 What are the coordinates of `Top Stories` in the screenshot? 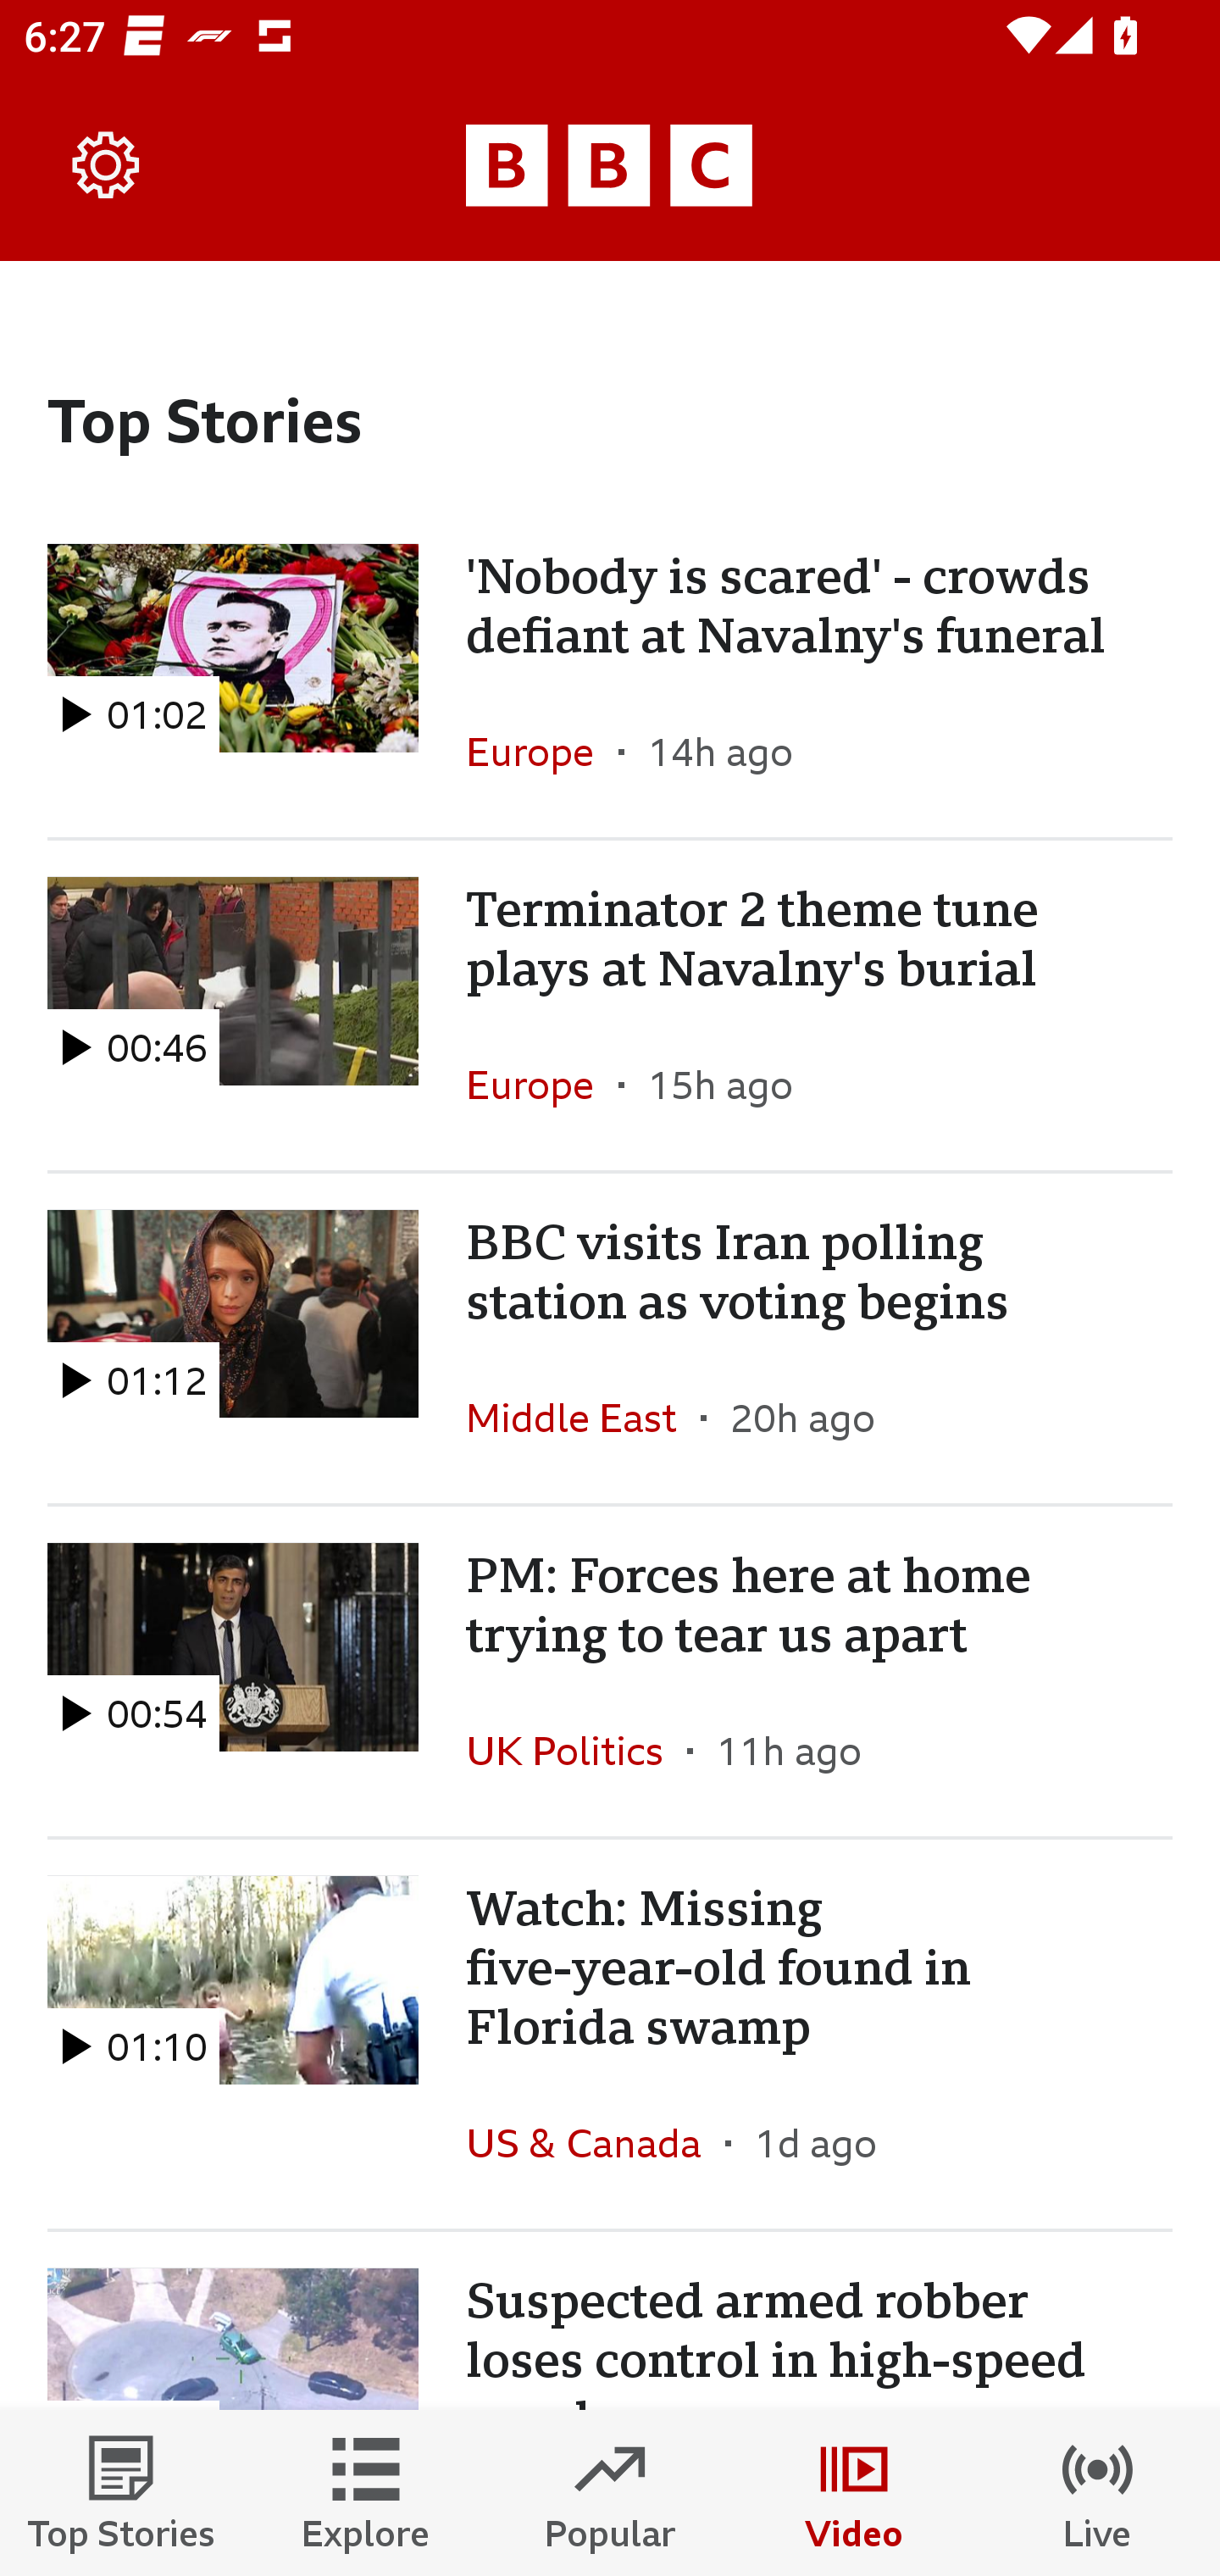 It's located at (122, 2493).